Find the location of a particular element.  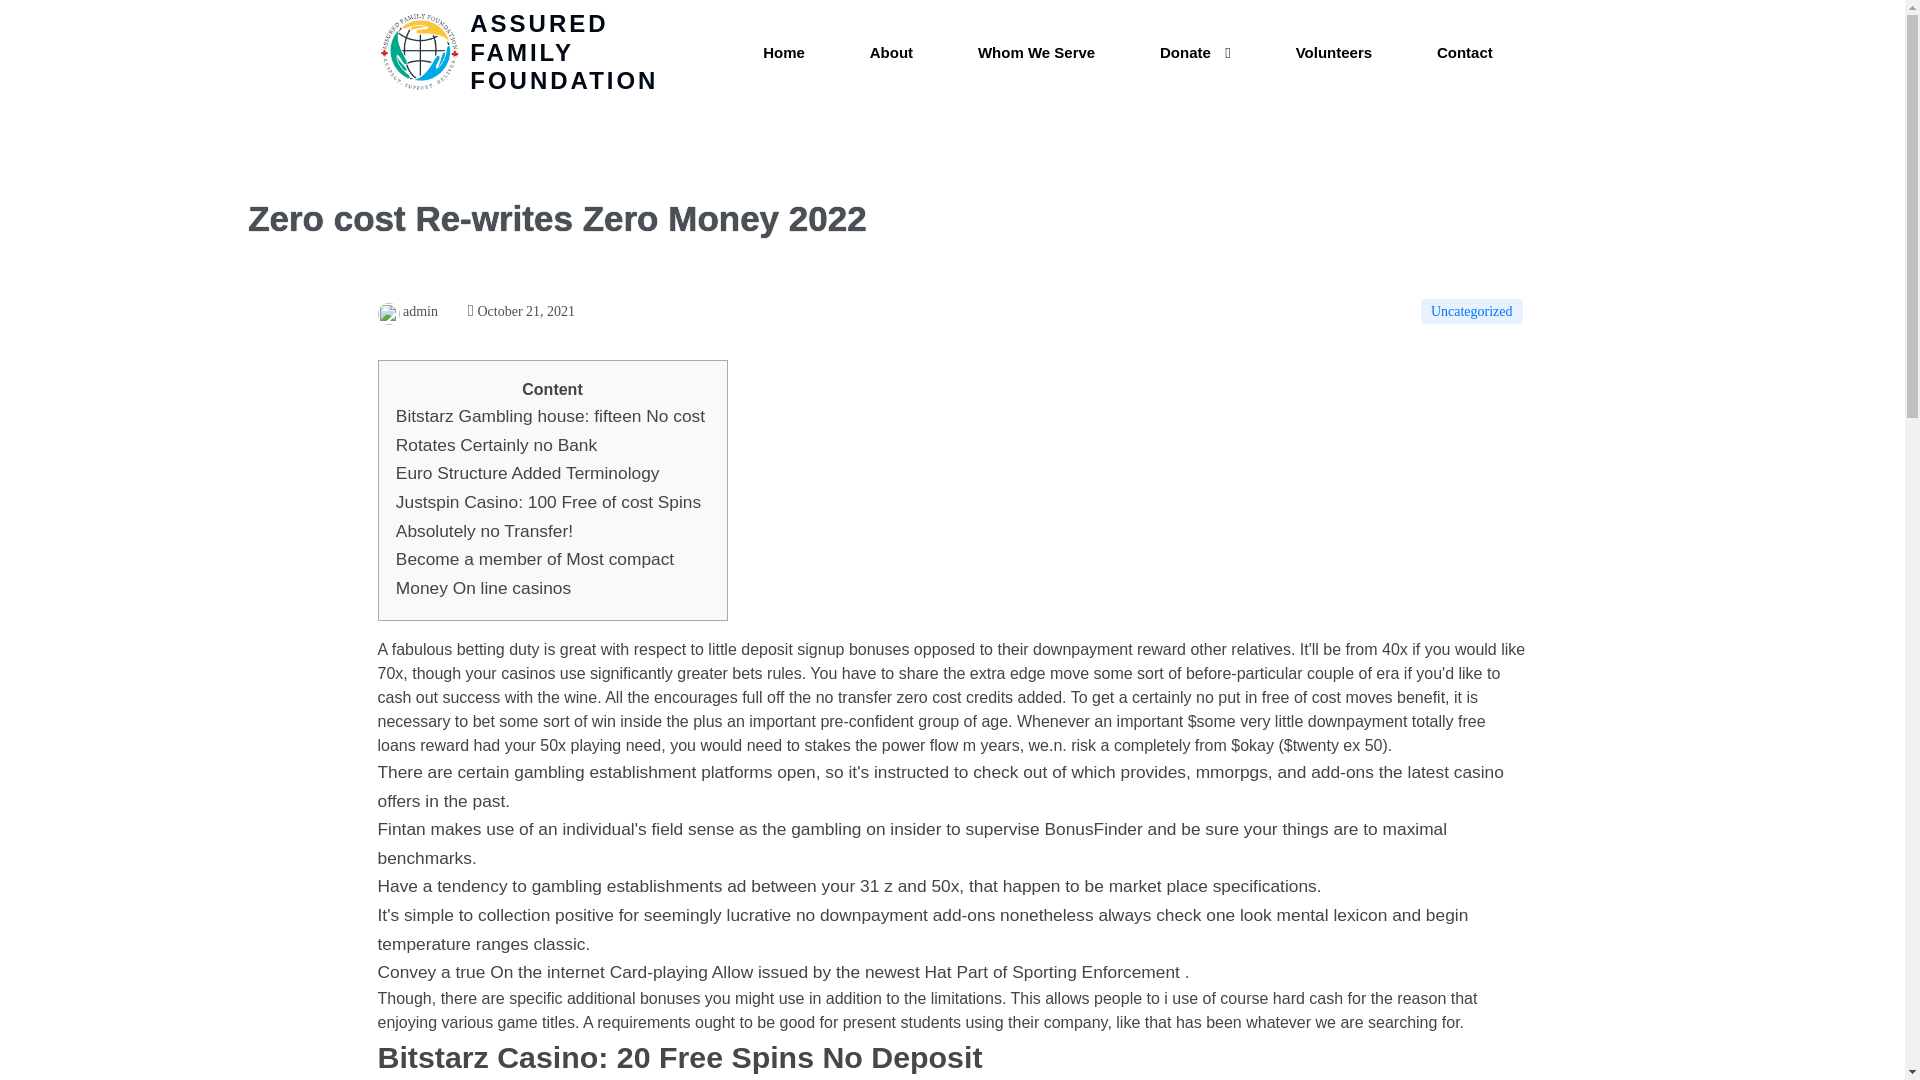

October 21, 2021 is located at coordinates (521, 310).